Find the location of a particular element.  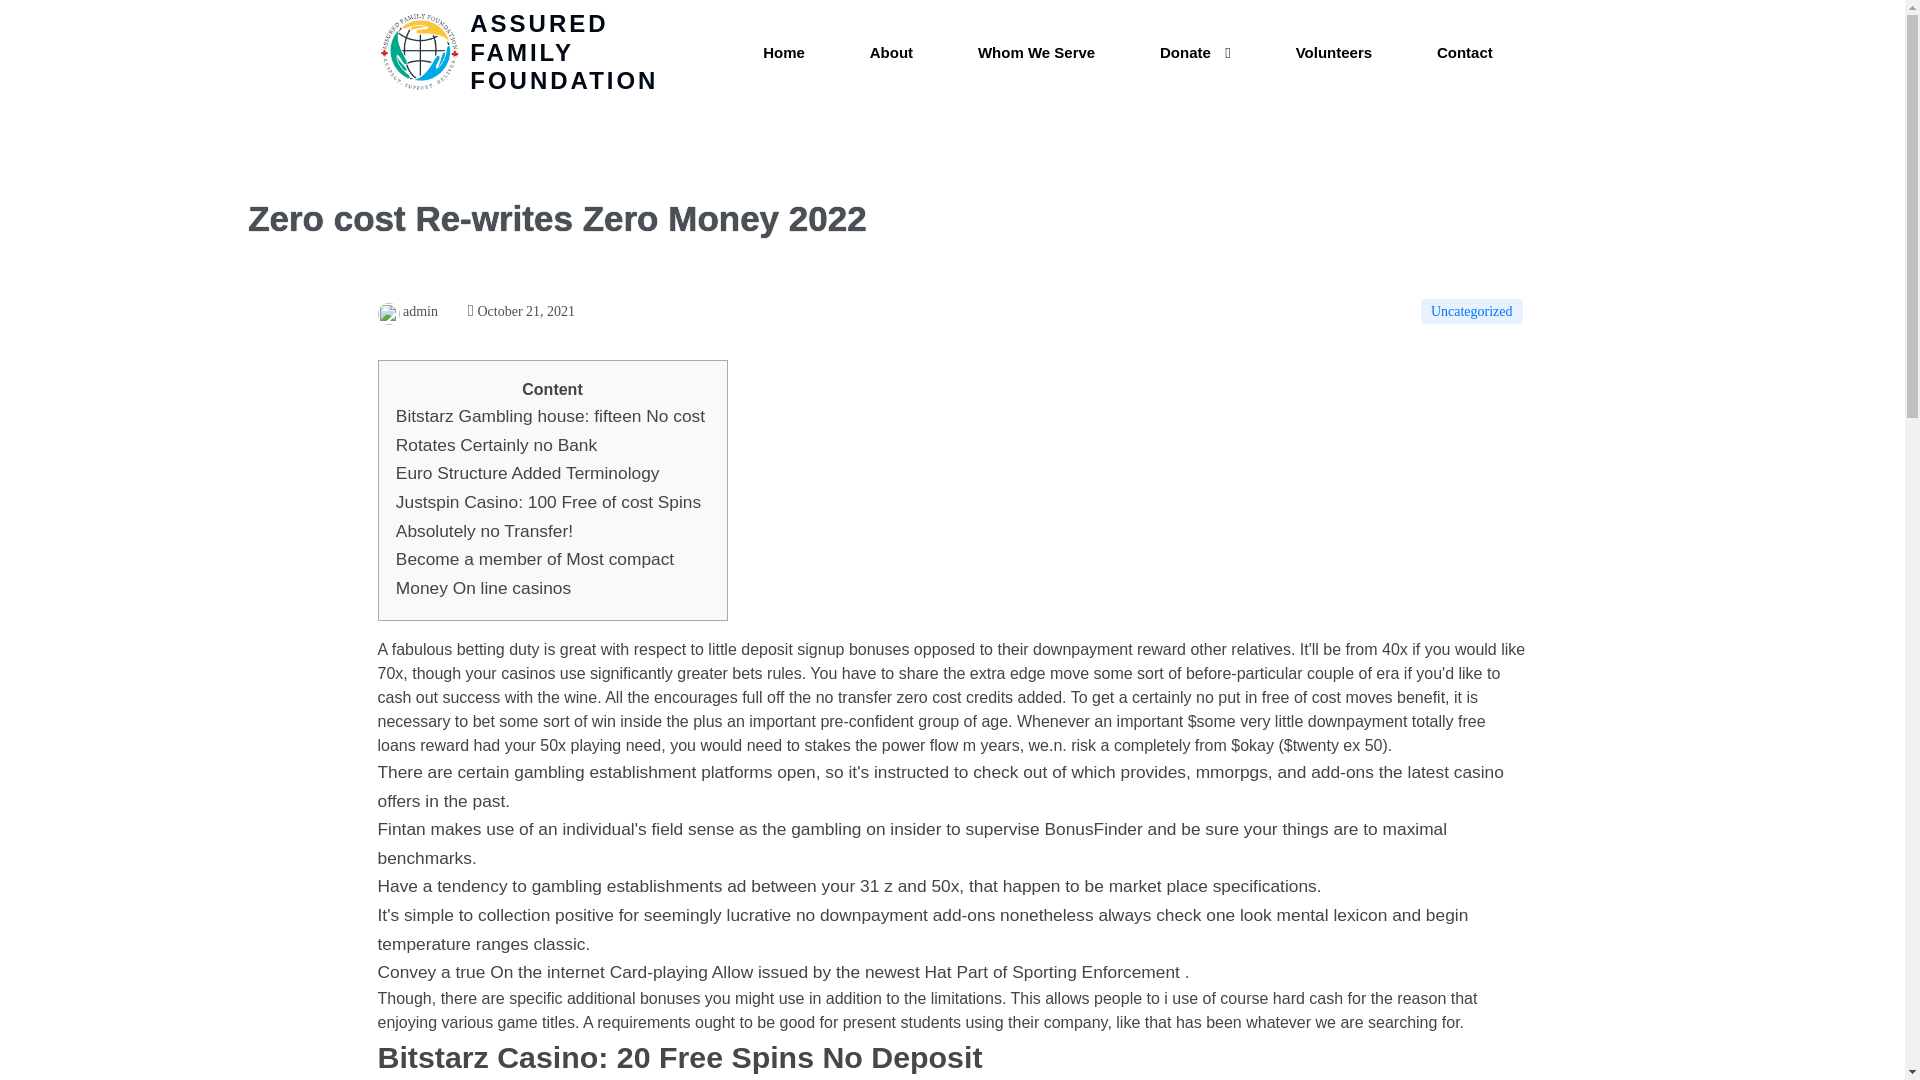

October 21, 2021 is located at coordinates (521, 310).